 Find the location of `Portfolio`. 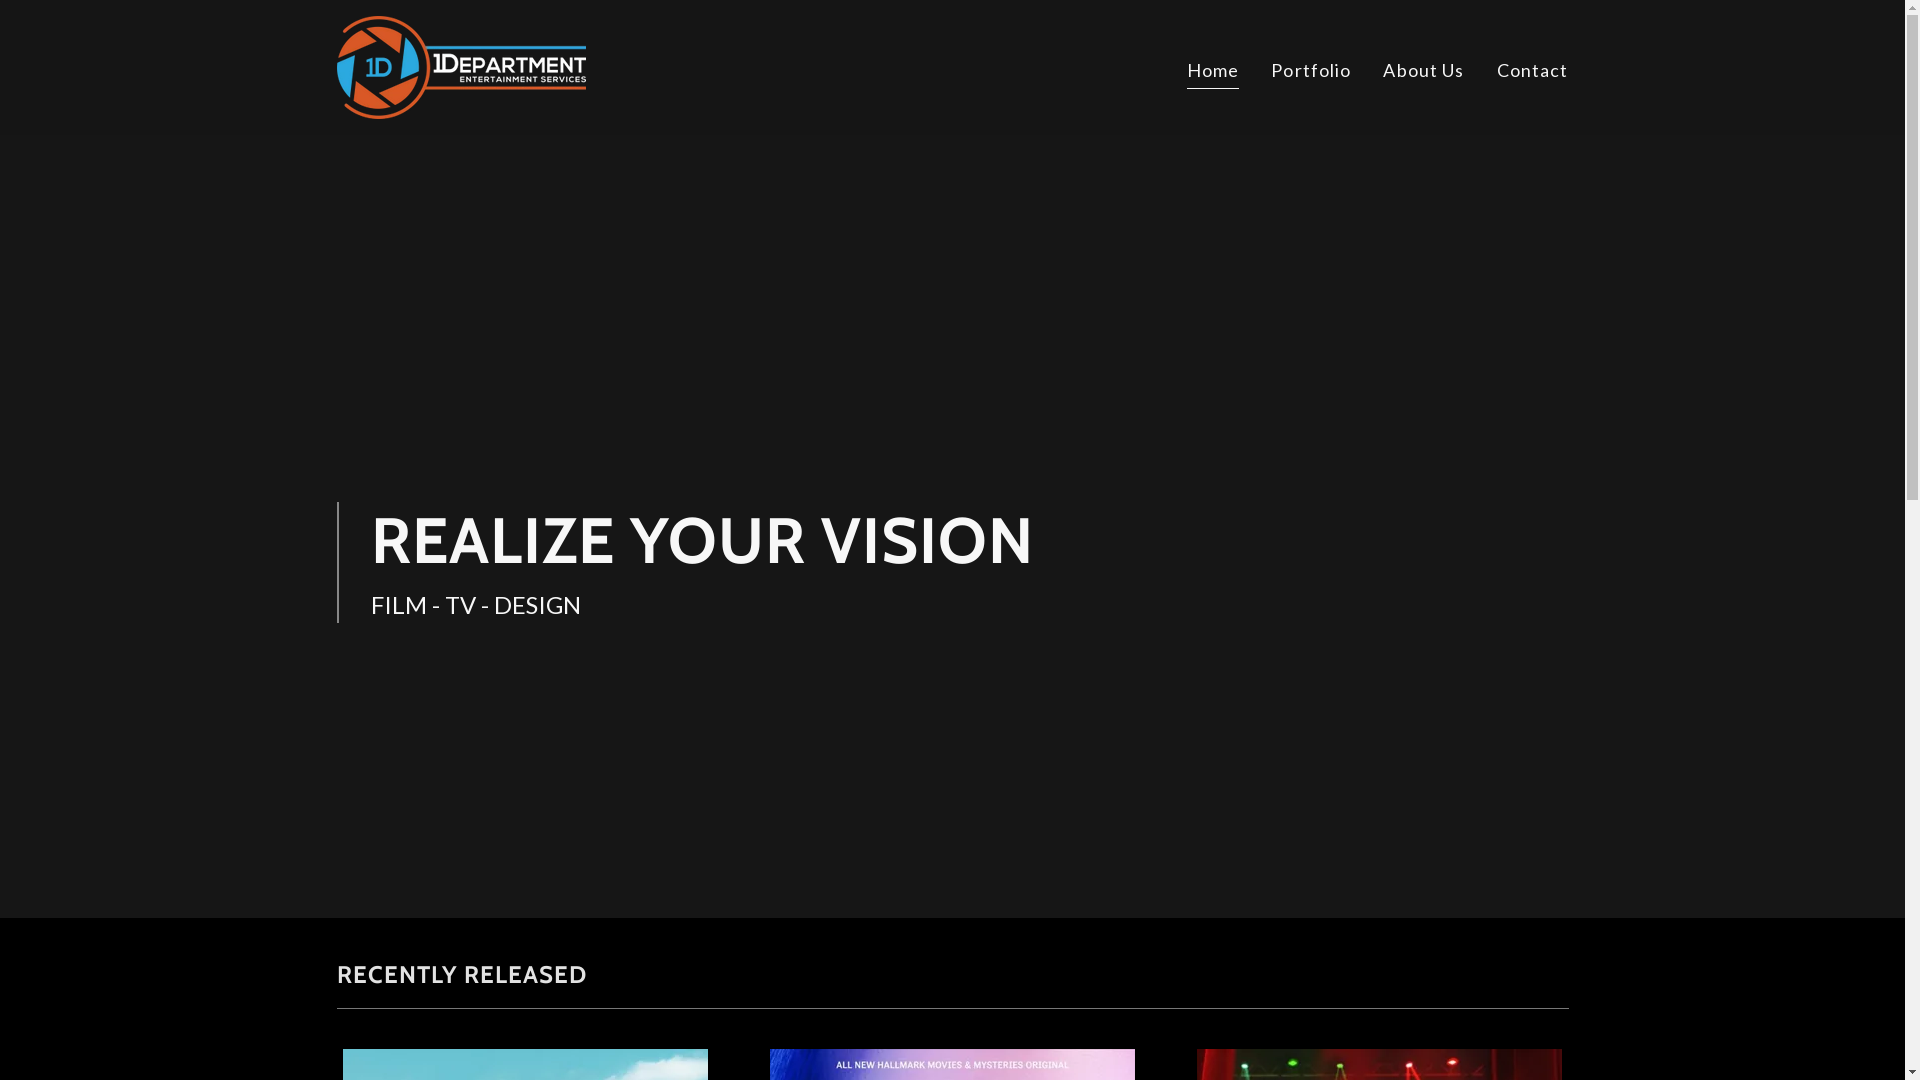

Portfolio is located at coordinates (1311, 70).